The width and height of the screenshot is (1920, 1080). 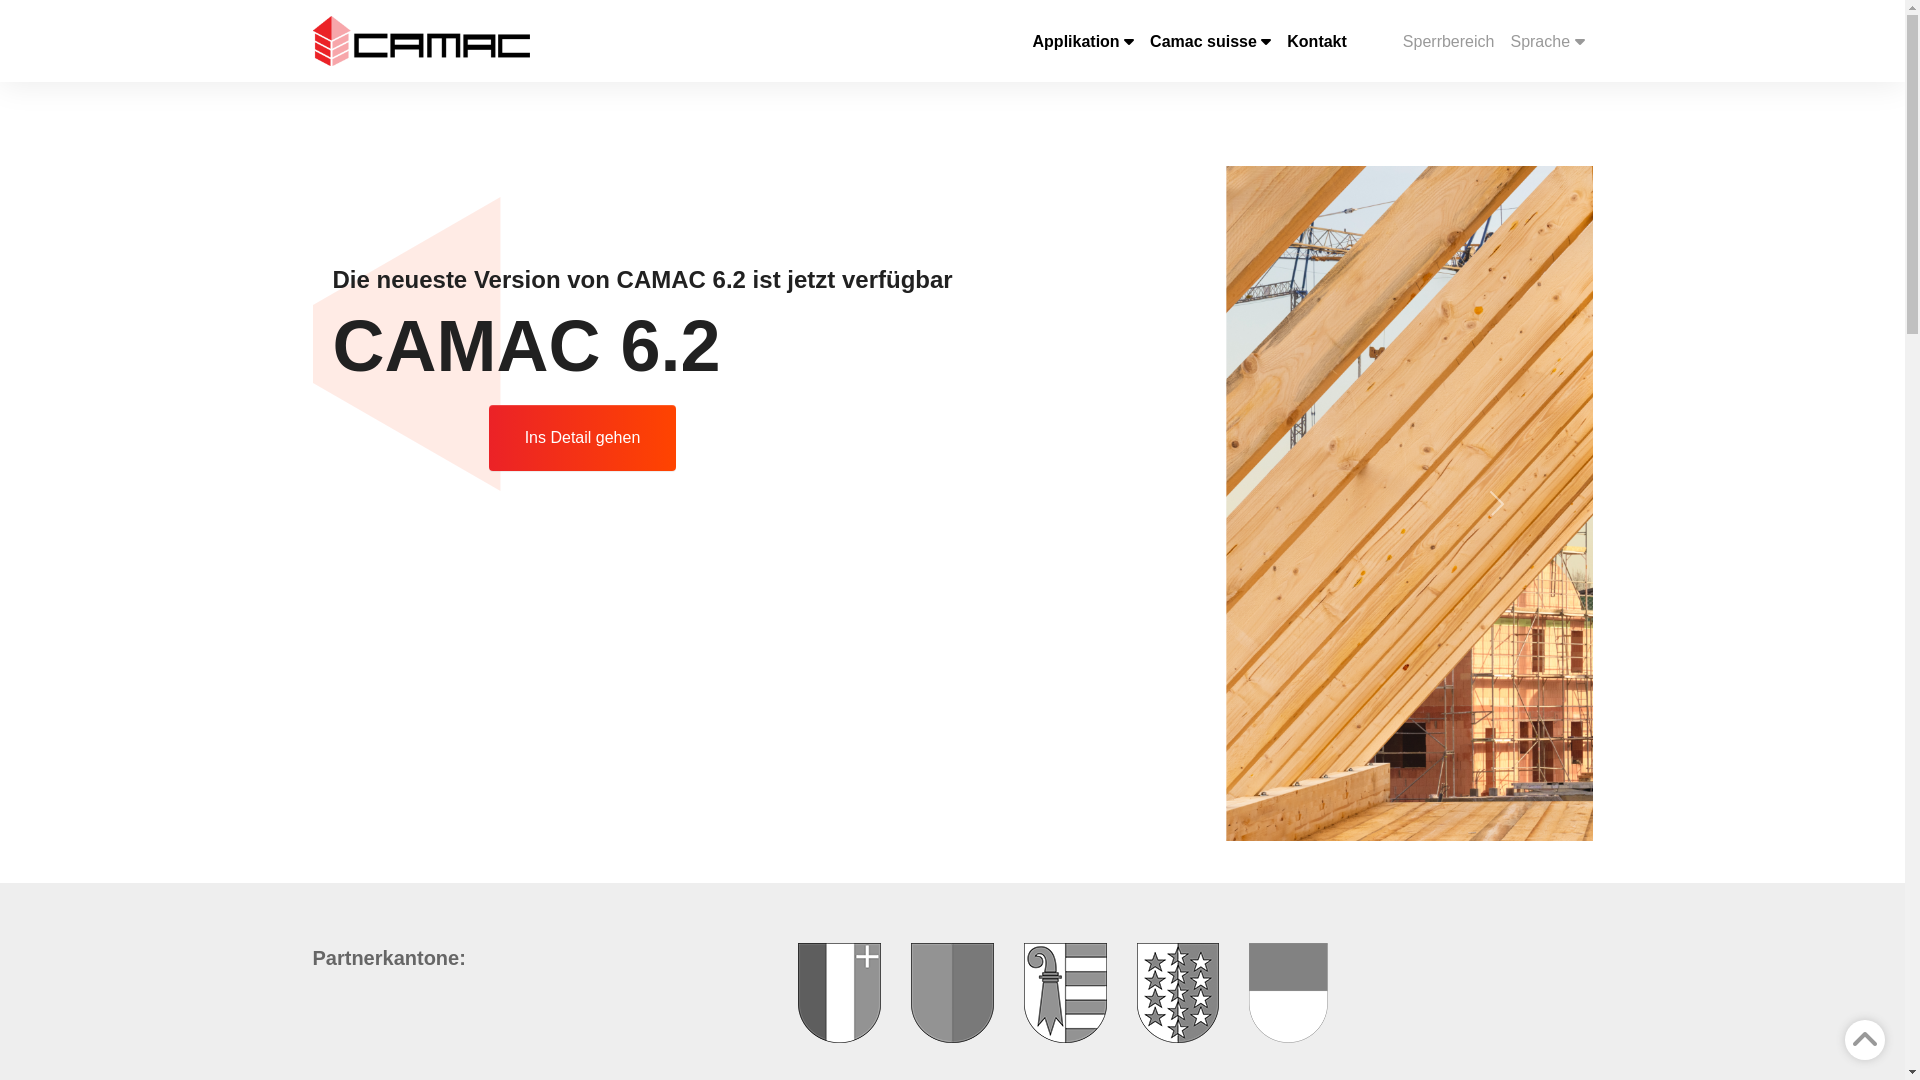 What do you see at coordinates (583, 438) in the screenshot?
I see `Ins Detail gehen` at bounding box center [583, 438].